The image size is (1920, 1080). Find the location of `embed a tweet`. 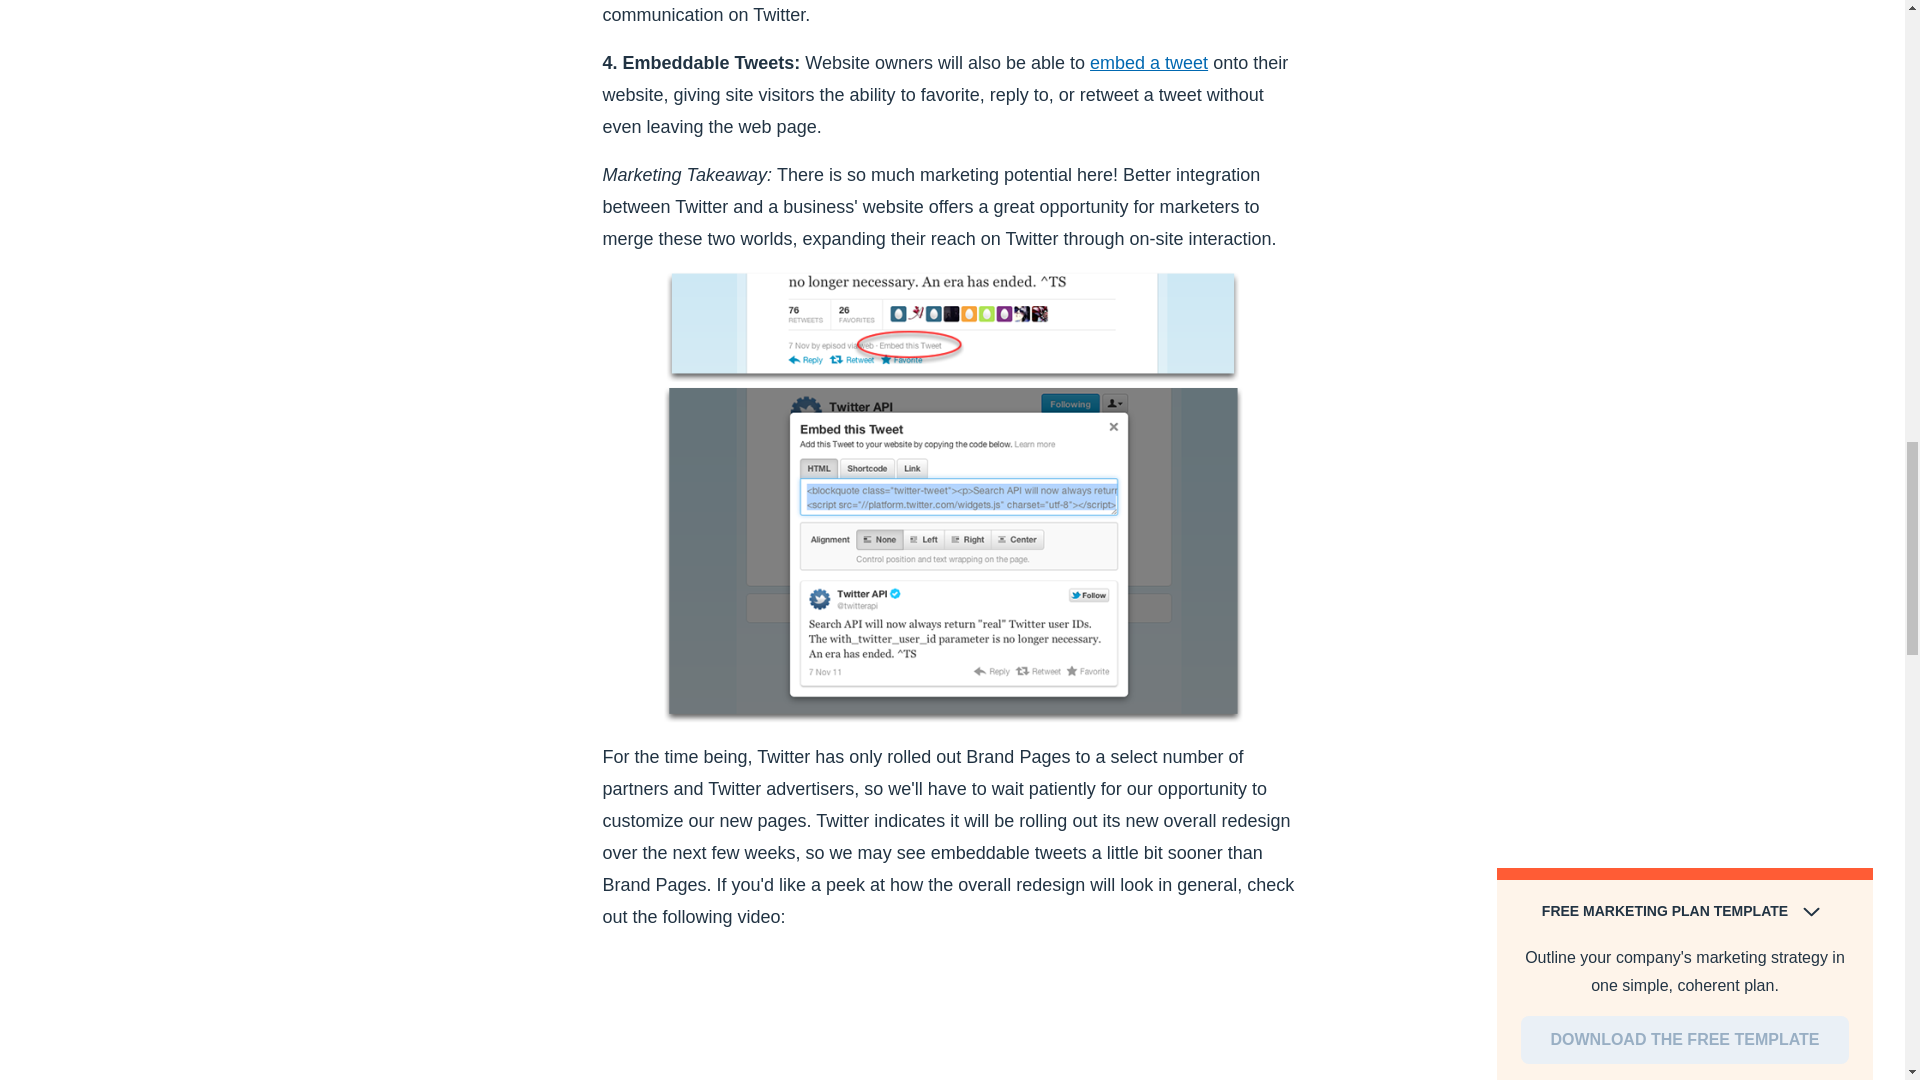

embed a tweet is located at coordinates (1148, 62).